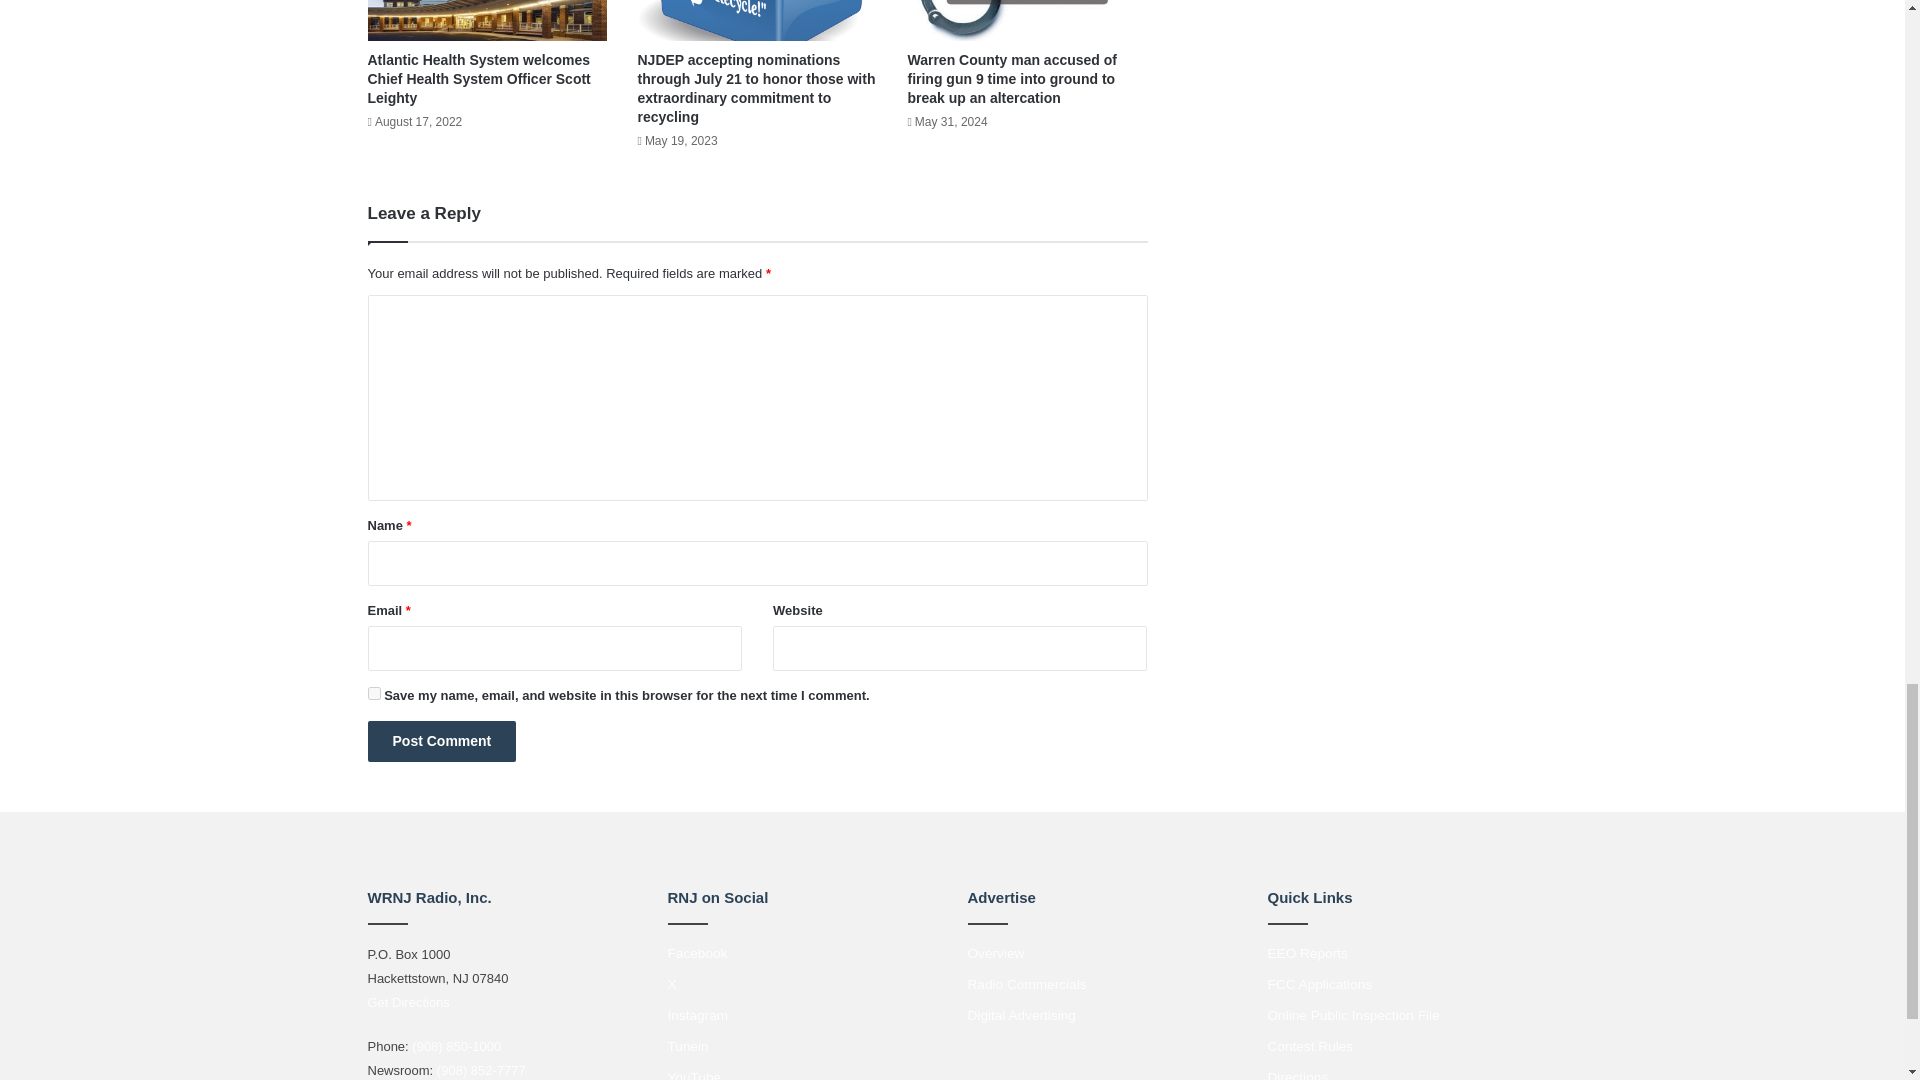 This screenshot has width=1920, height=1080. Describe the element at coordinates (374, 692) in the screenshot. I see `yes` at that location.